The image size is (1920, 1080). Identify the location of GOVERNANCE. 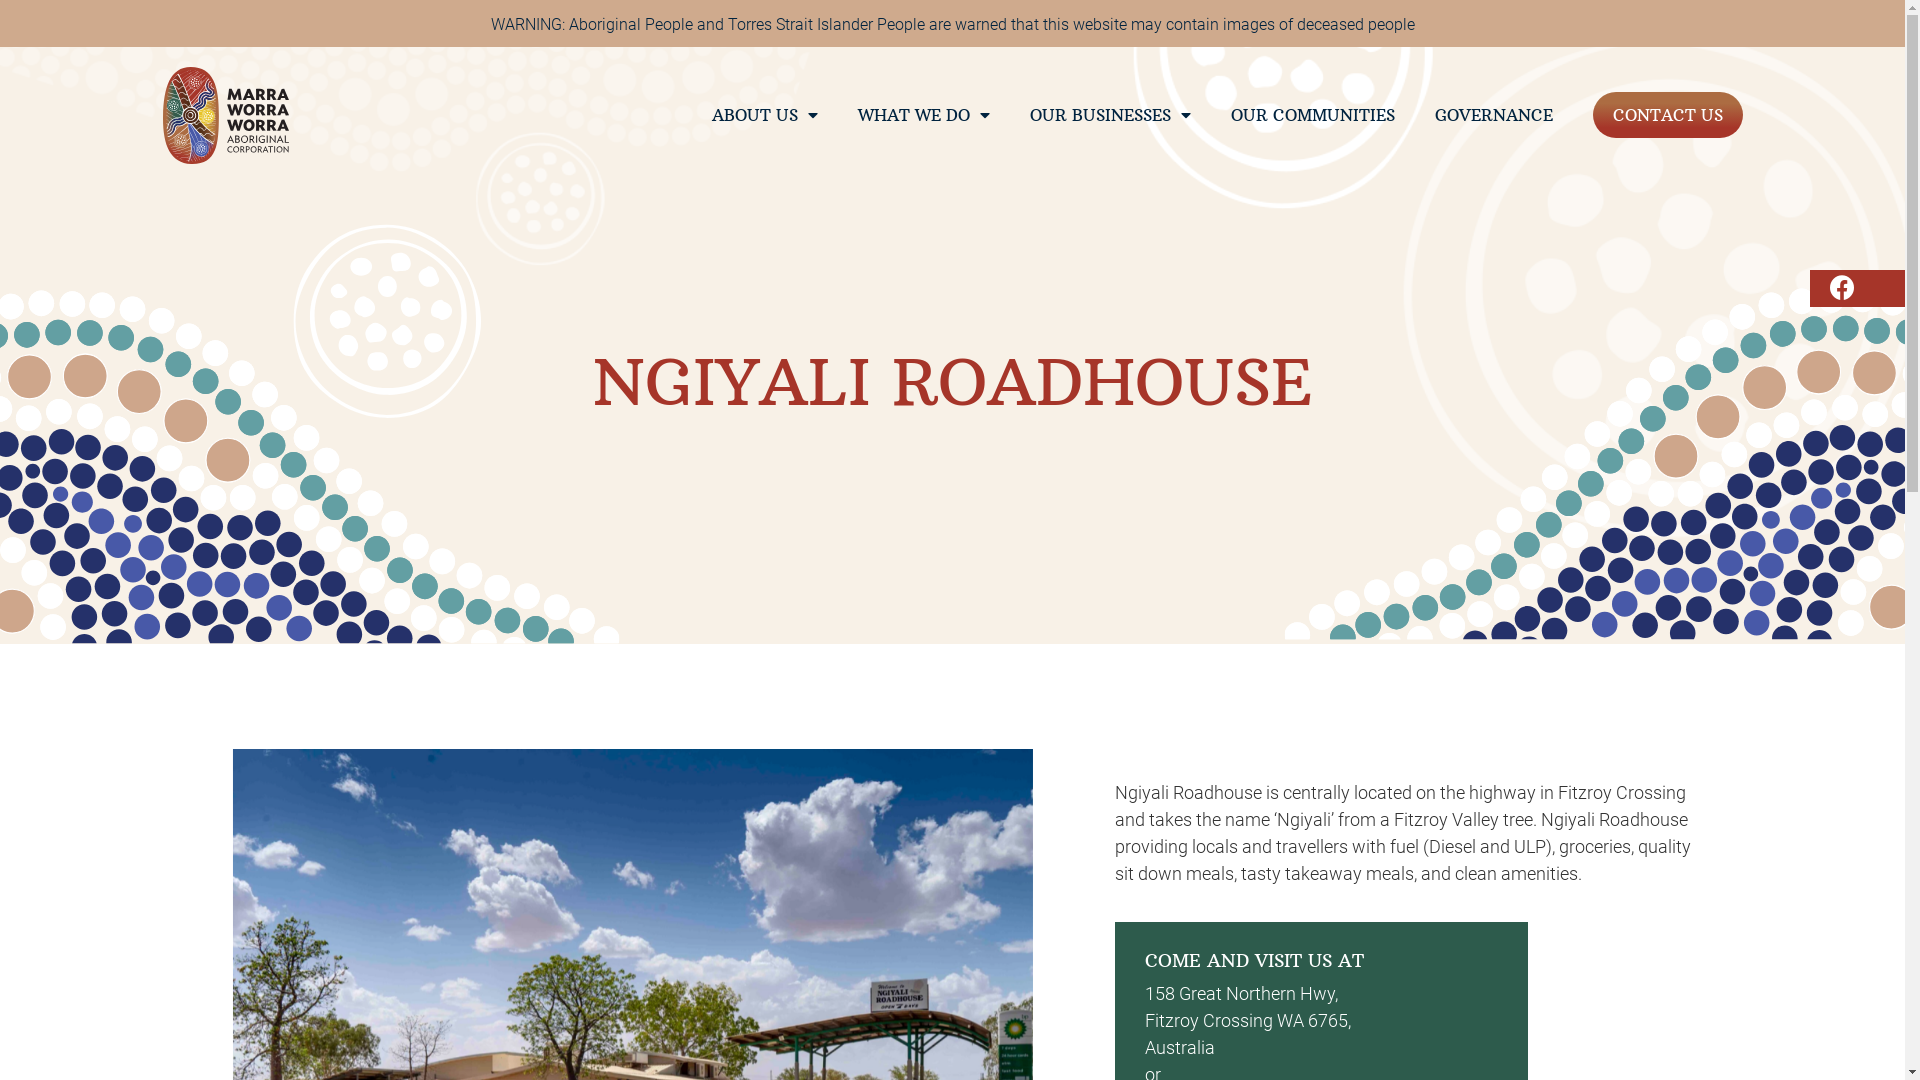
(1493, 115).